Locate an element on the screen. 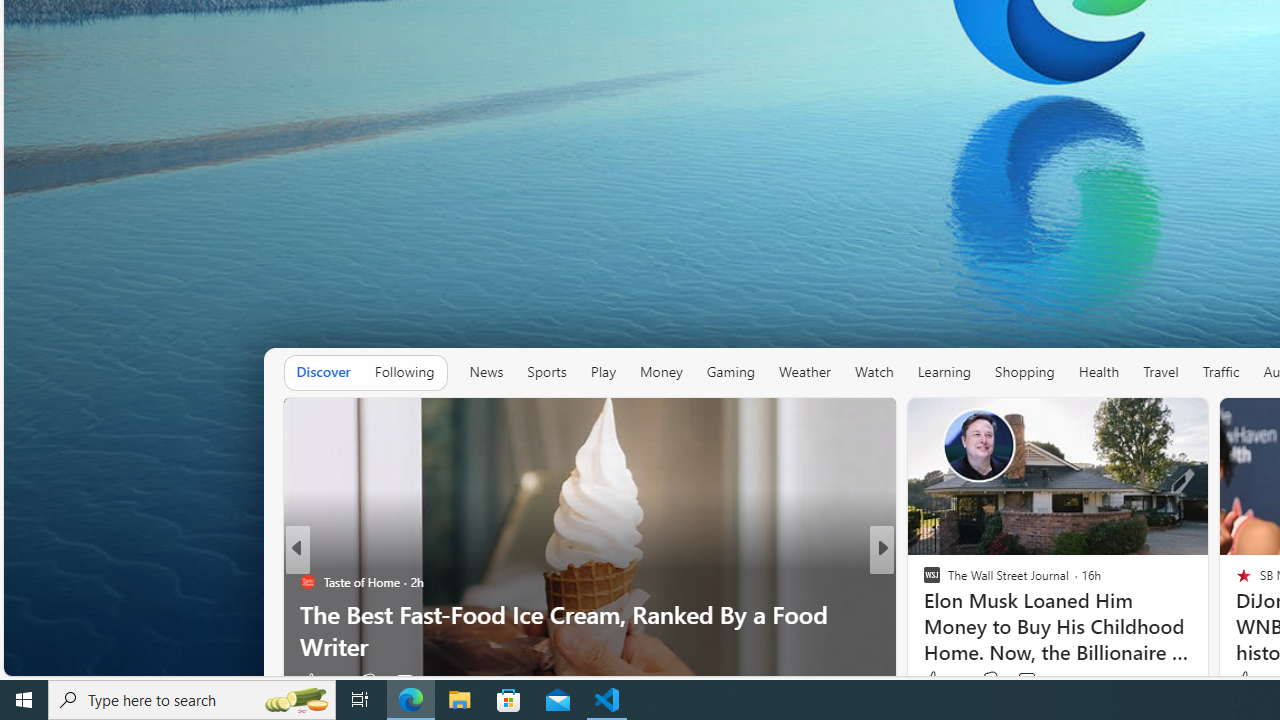 The height and width of the screenshot is (720, 1280). View comments 247 Comment is located at coordinates (1032, 681).